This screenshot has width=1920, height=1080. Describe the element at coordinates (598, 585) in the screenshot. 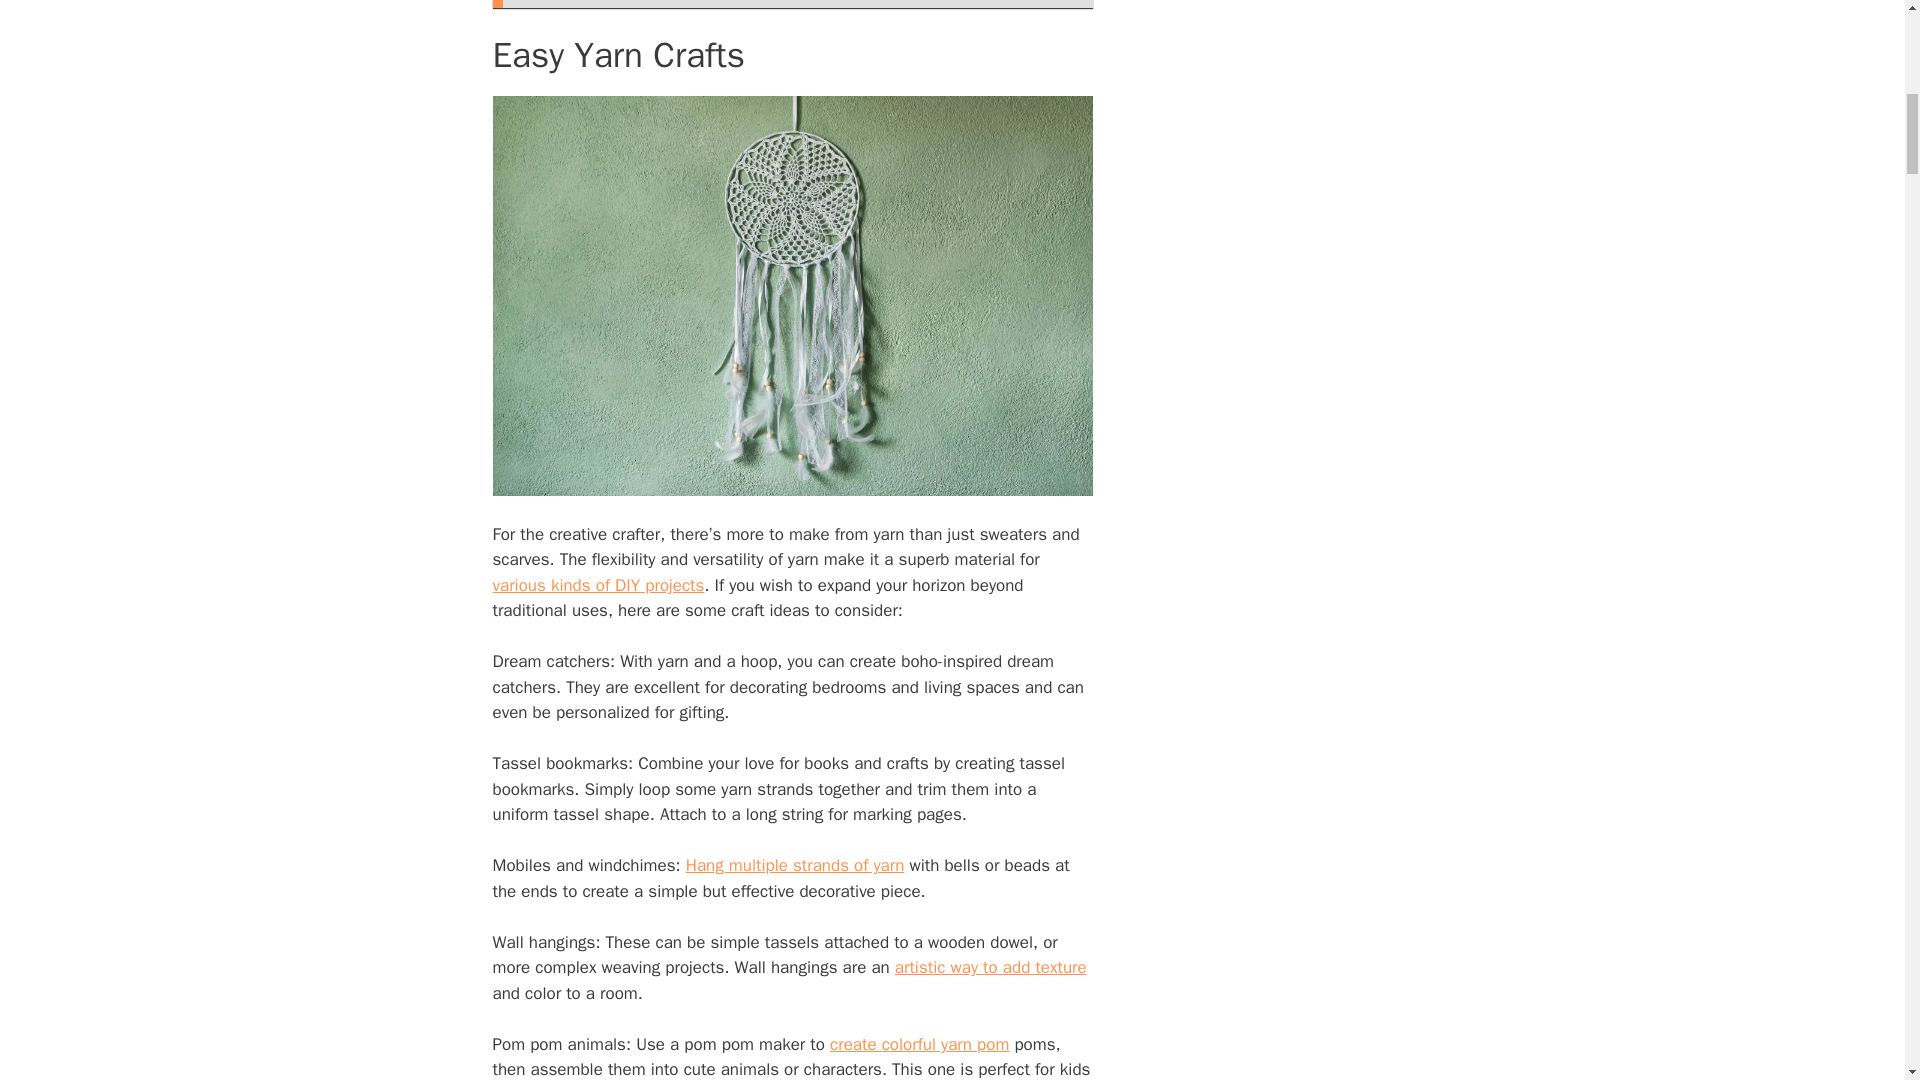

I see `various kinds of DIY projects` at that location.